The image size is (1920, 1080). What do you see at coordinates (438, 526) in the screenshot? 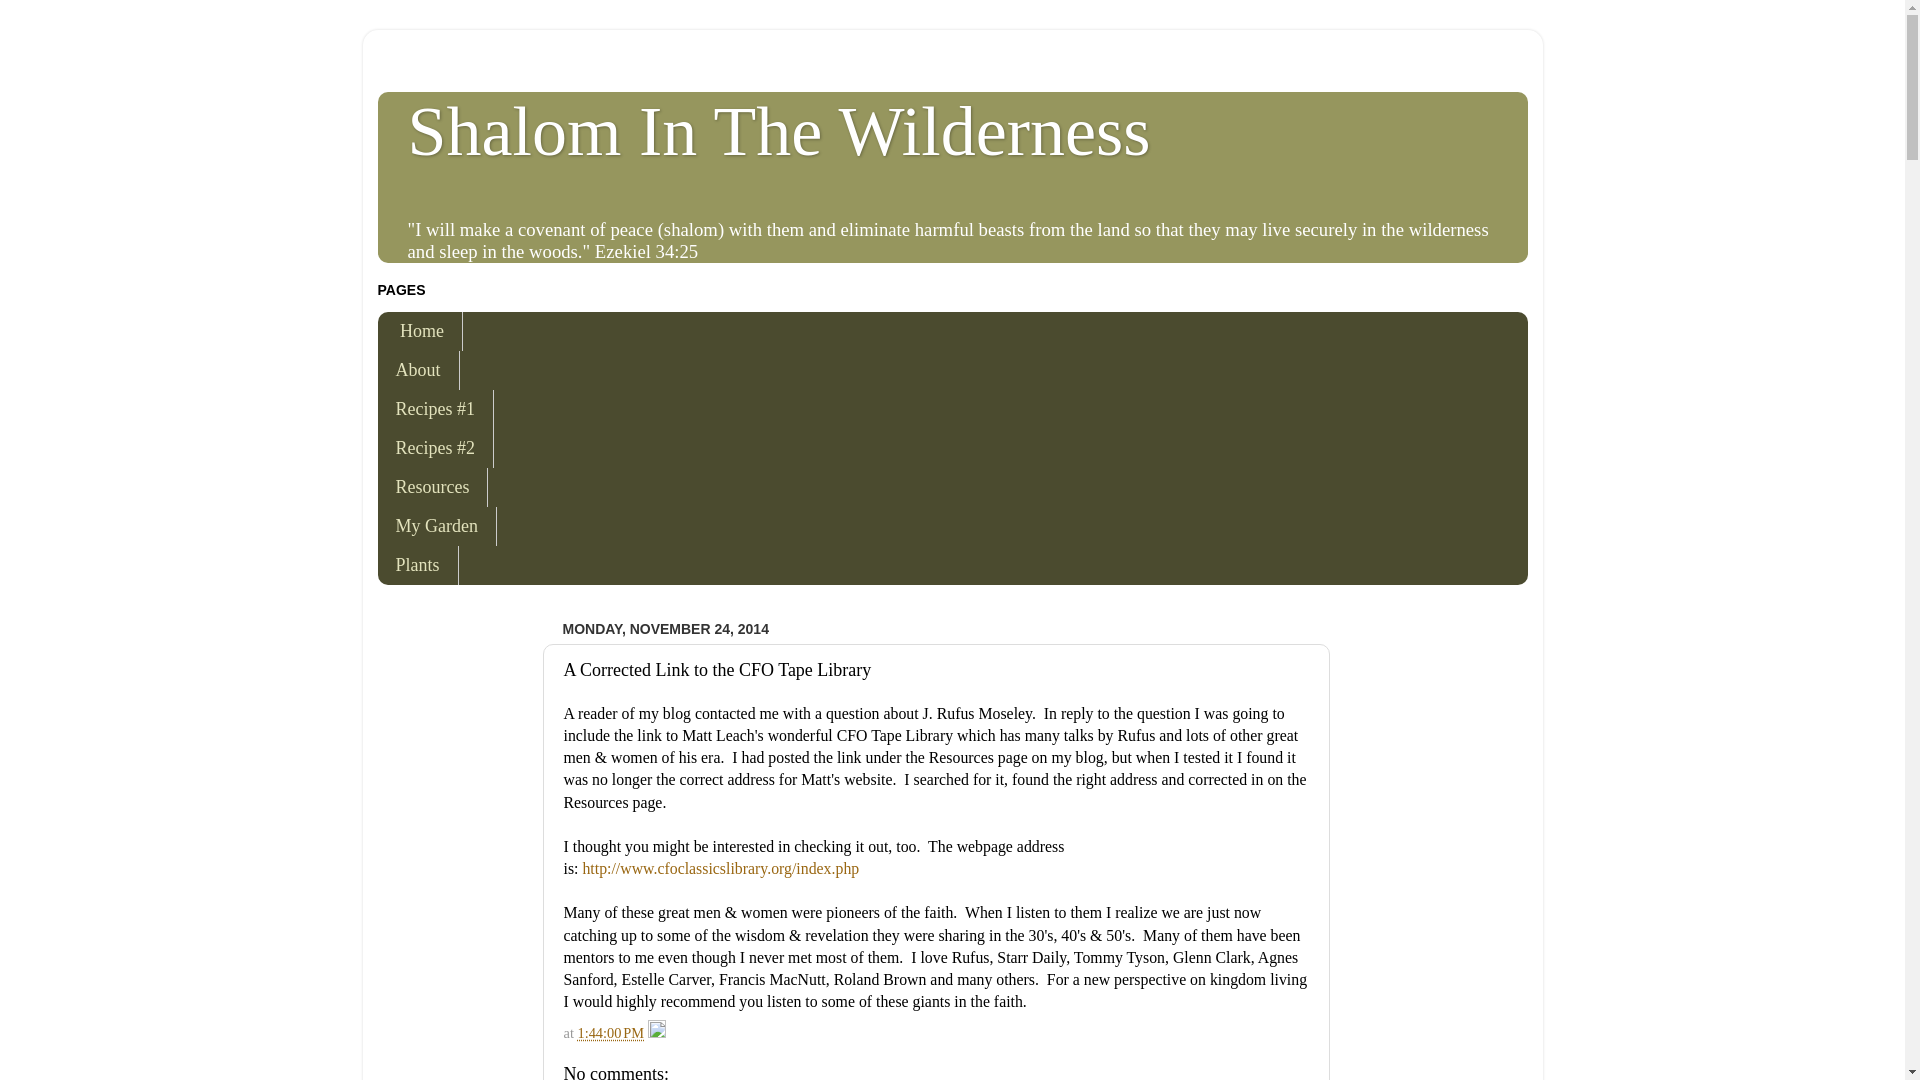
I see `My Garden` at bounding box center [438, 526].